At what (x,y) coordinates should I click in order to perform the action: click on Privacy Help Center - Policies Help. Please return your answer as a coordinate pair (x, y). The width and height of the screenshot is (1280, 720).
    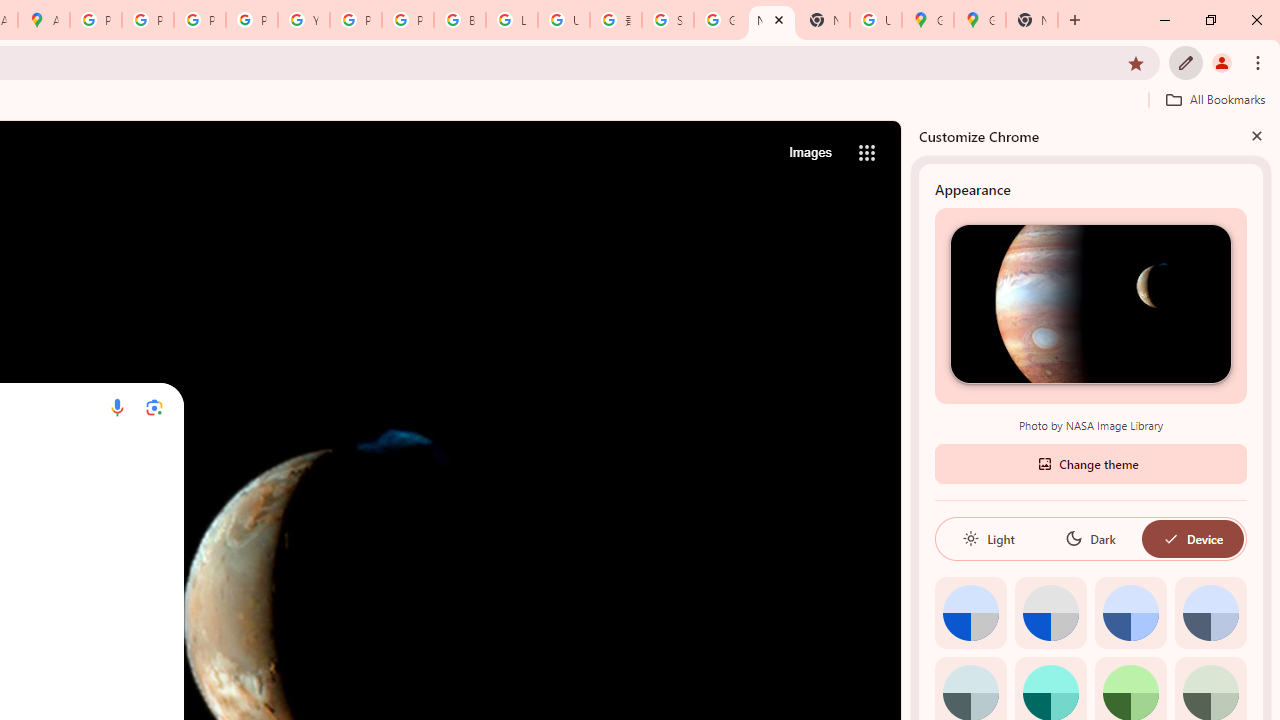
    Looking at the image, I should click on (200, 20).